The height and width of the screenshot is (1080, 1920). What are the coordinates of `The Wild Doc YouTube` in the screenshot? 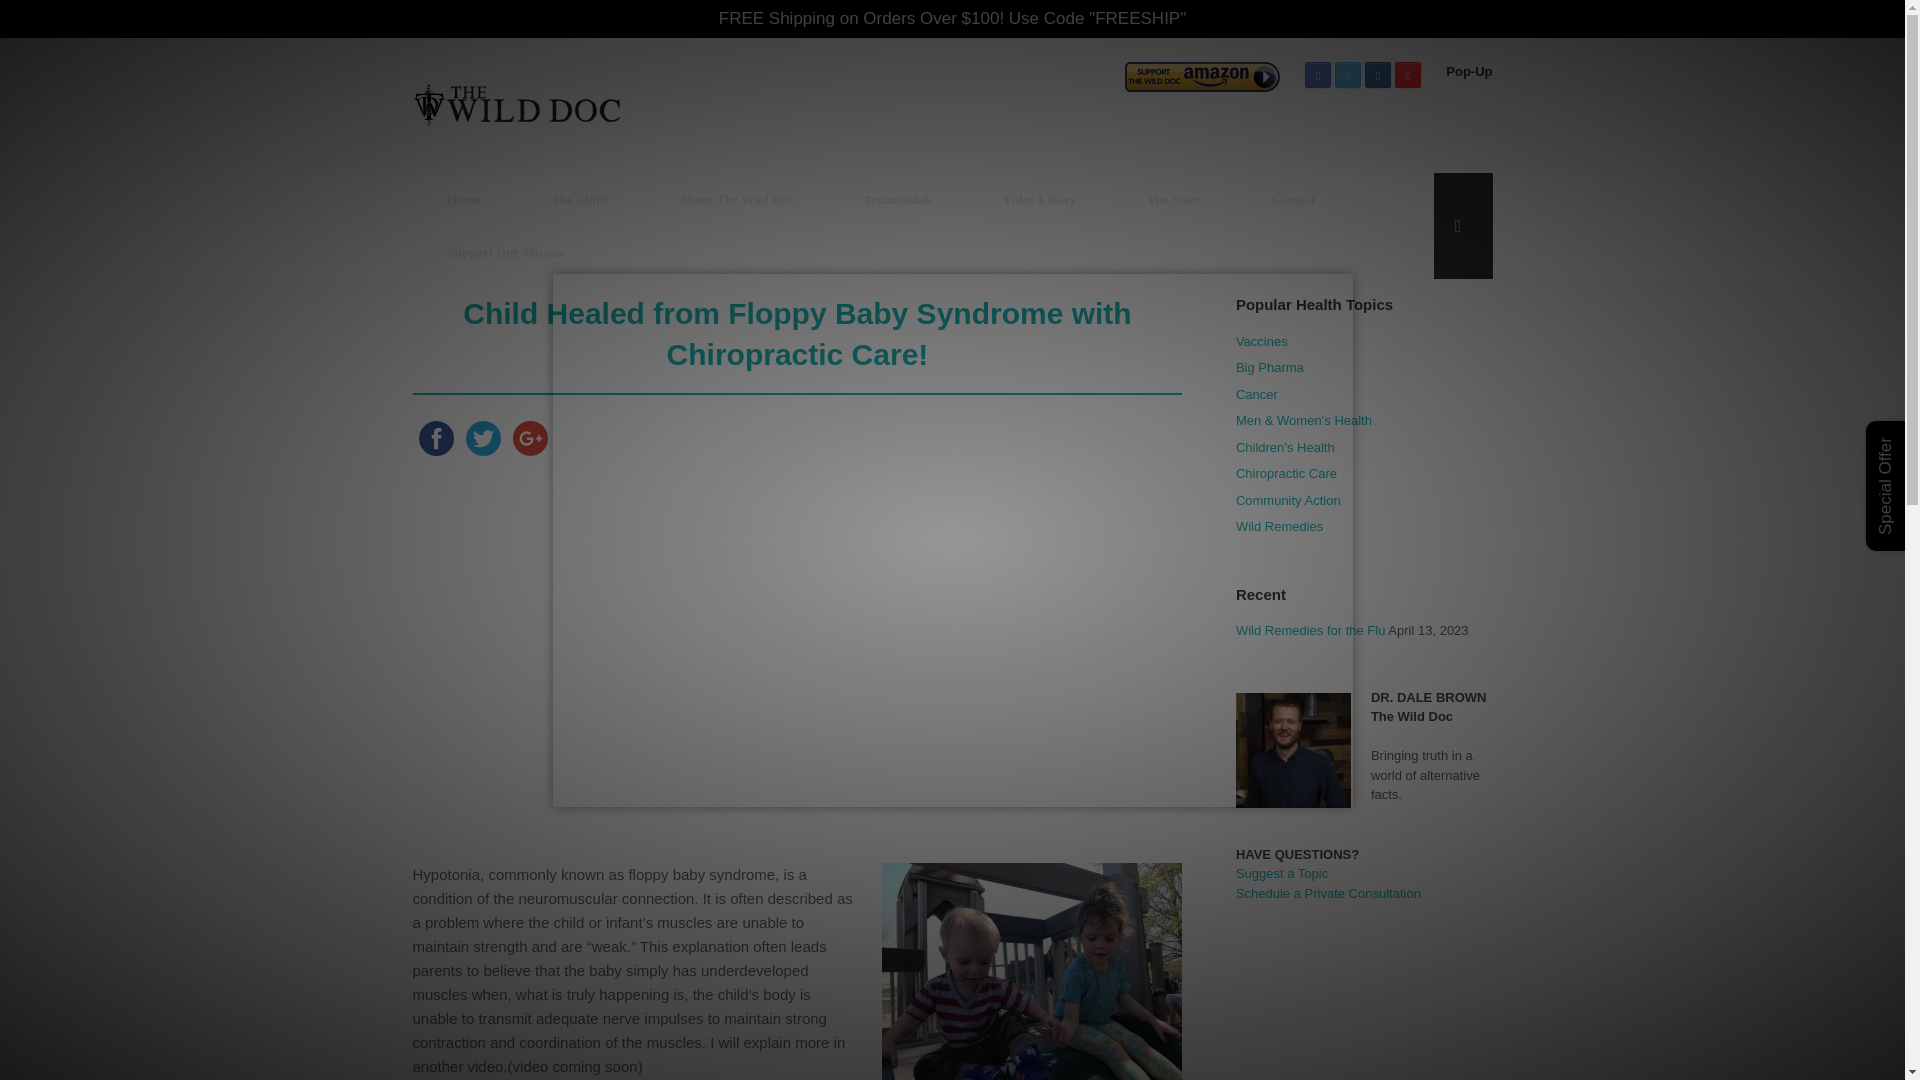 It's located at (1408, 74).